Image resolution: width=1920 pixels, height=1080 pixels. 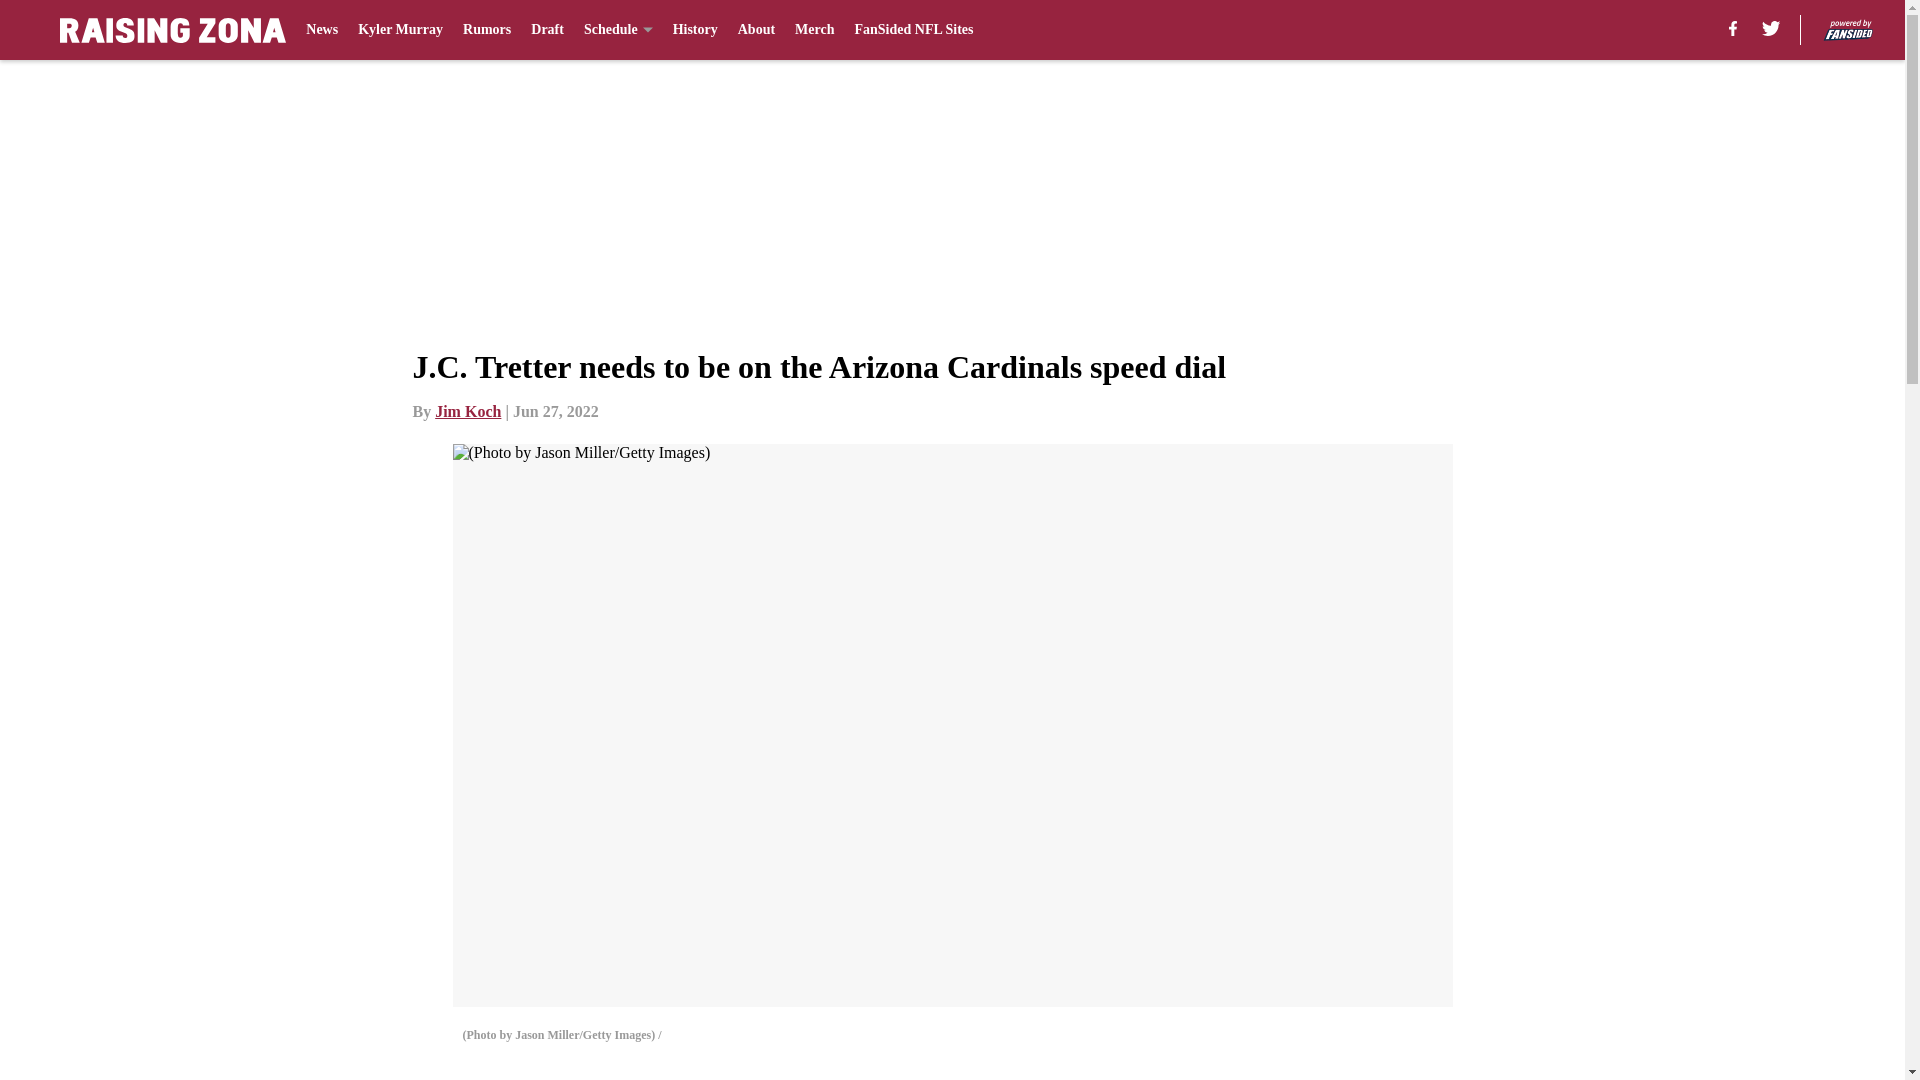 I want to click on FanSided NFL Sites, so click(x=914, y=30).